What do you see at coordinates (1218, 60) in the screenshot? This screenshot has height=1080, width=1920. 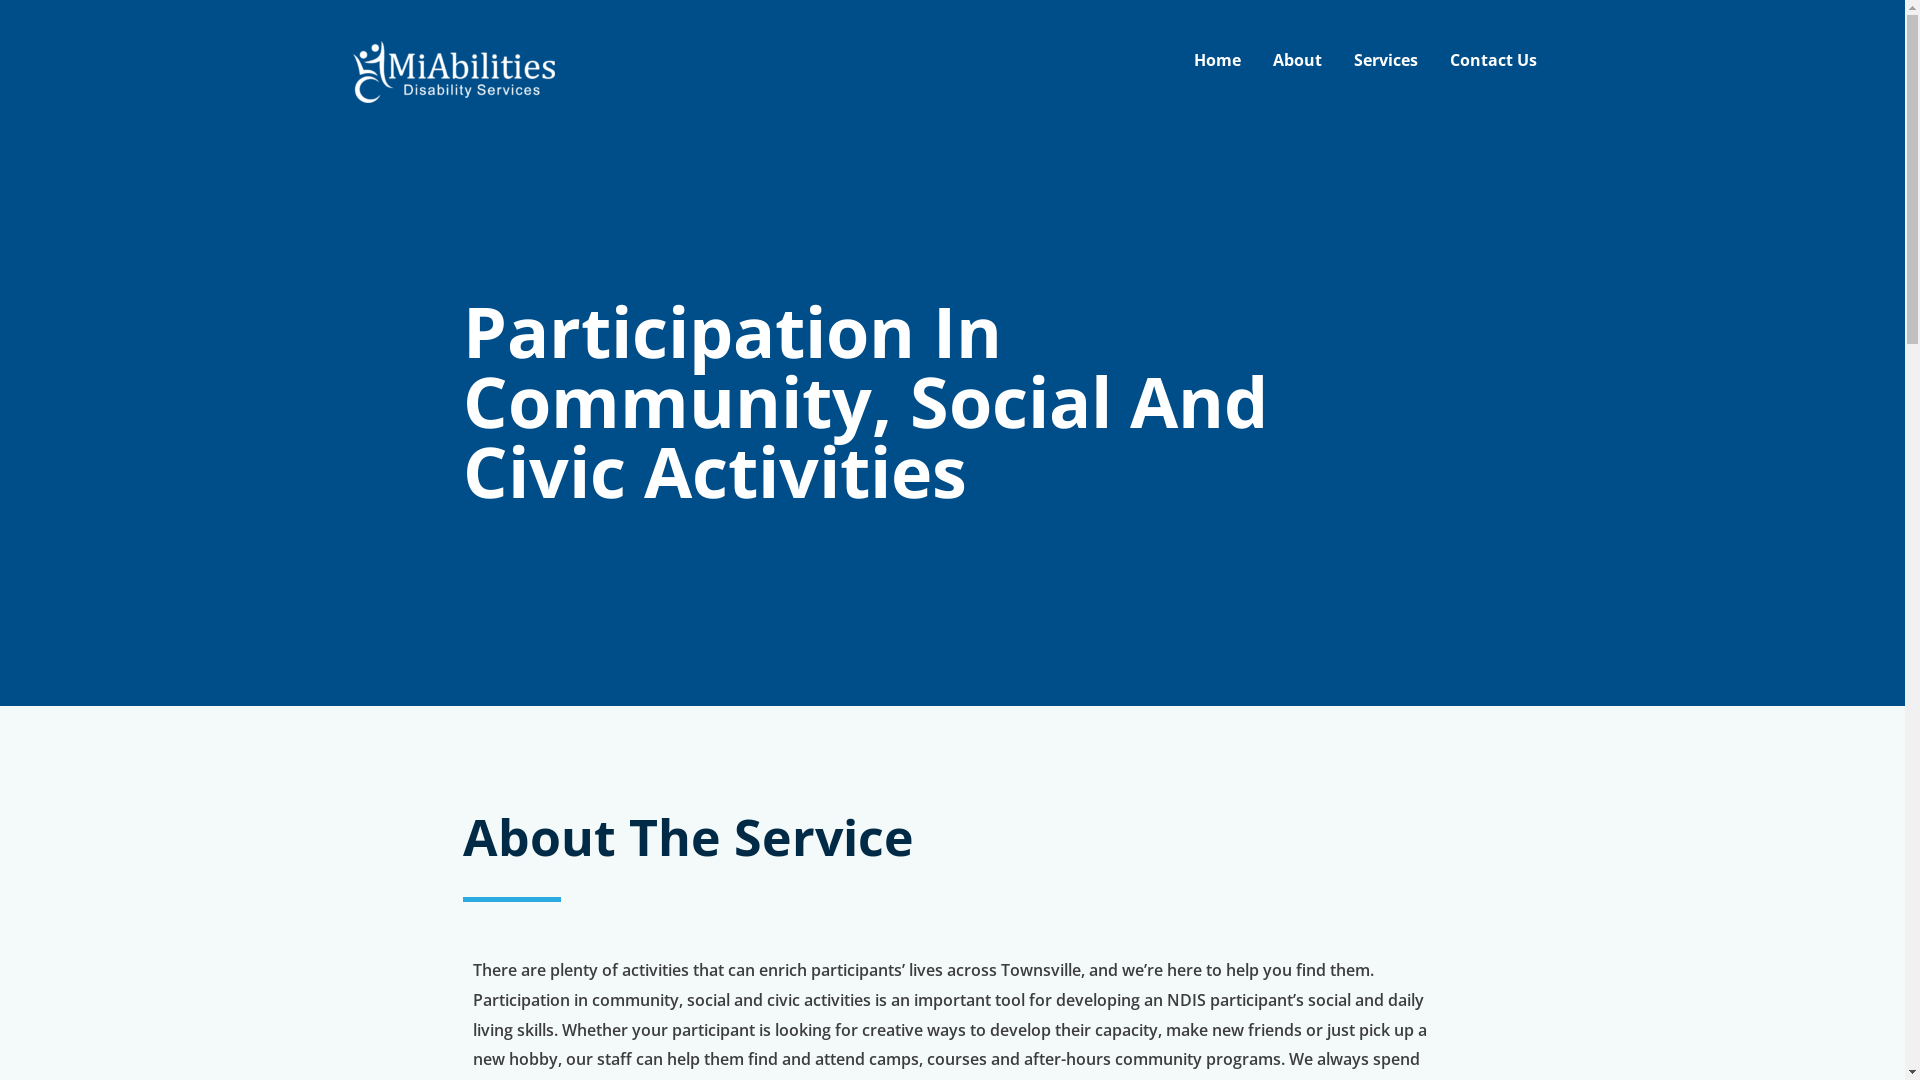 I see `Home` at bounding box center [1218, 60].